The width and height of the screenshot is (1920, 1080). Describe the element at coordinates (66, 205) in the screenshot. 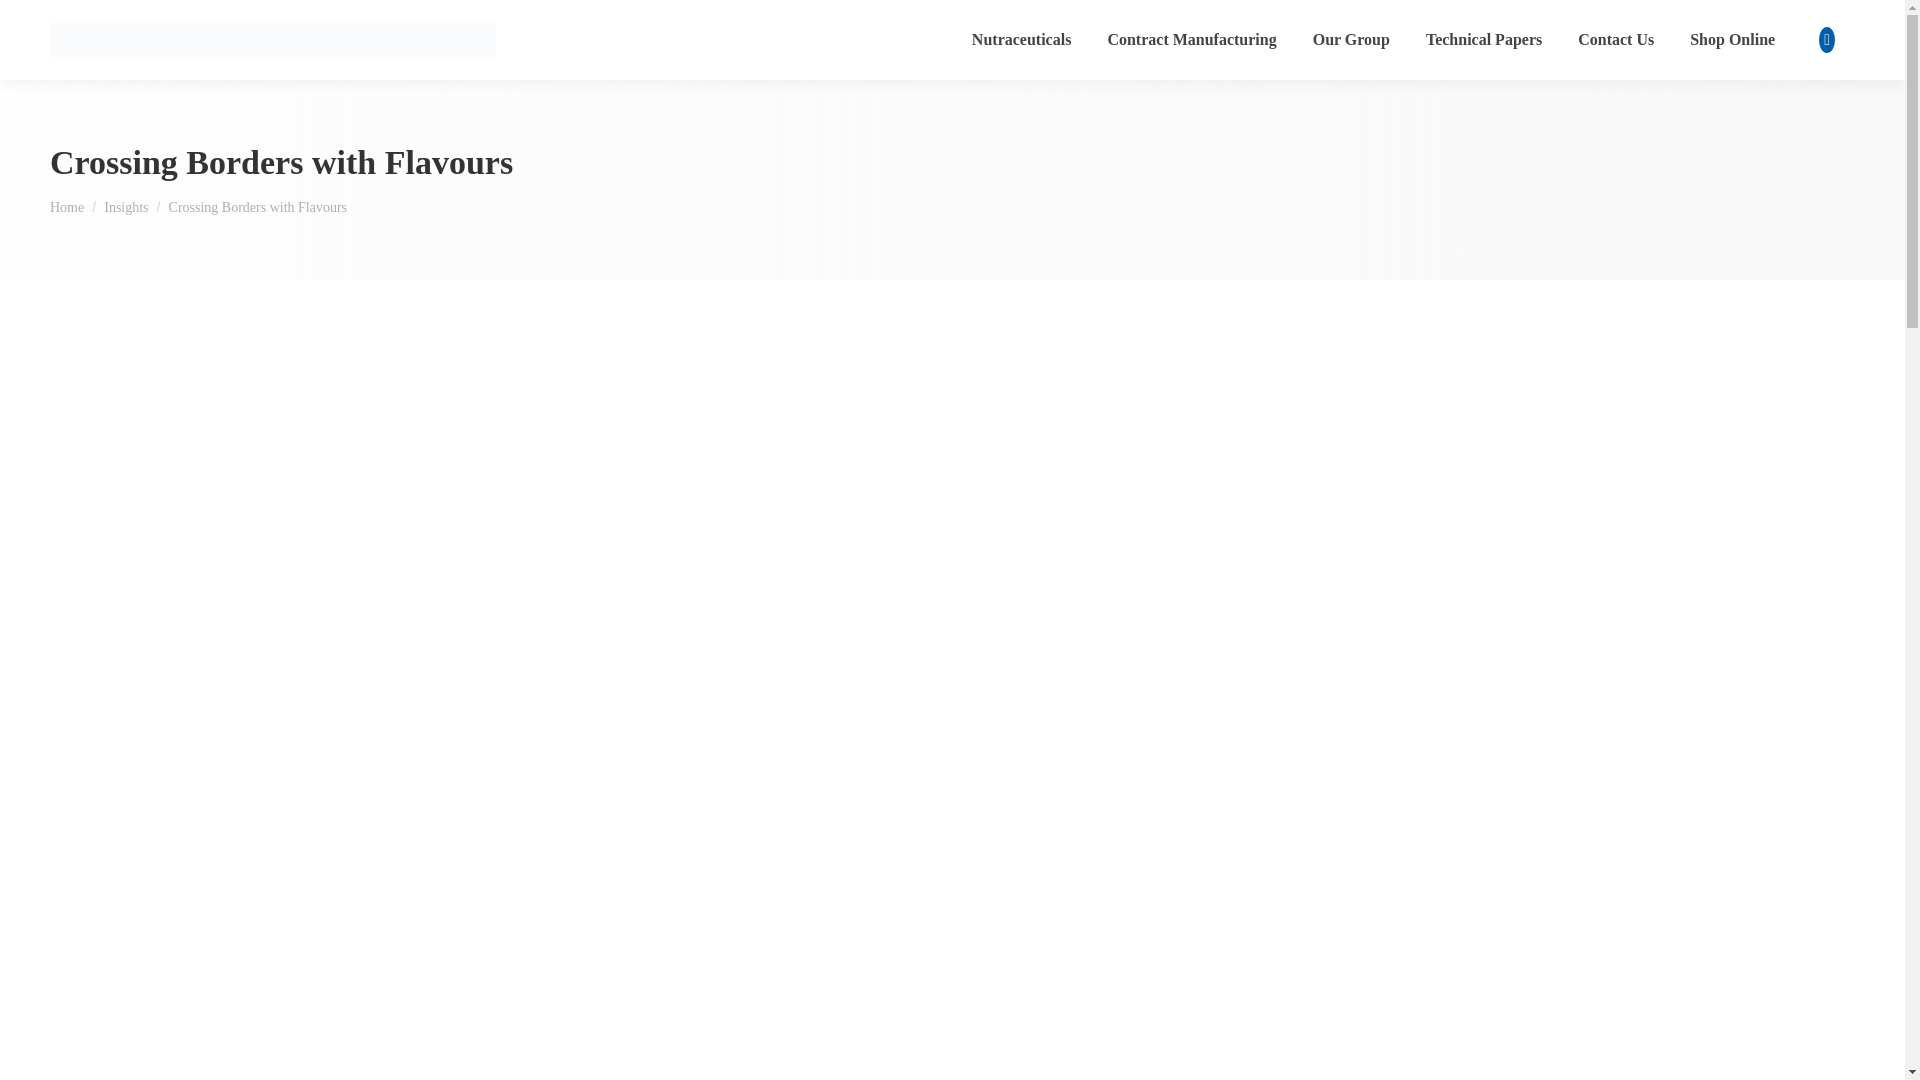

I see `Home` at that location.